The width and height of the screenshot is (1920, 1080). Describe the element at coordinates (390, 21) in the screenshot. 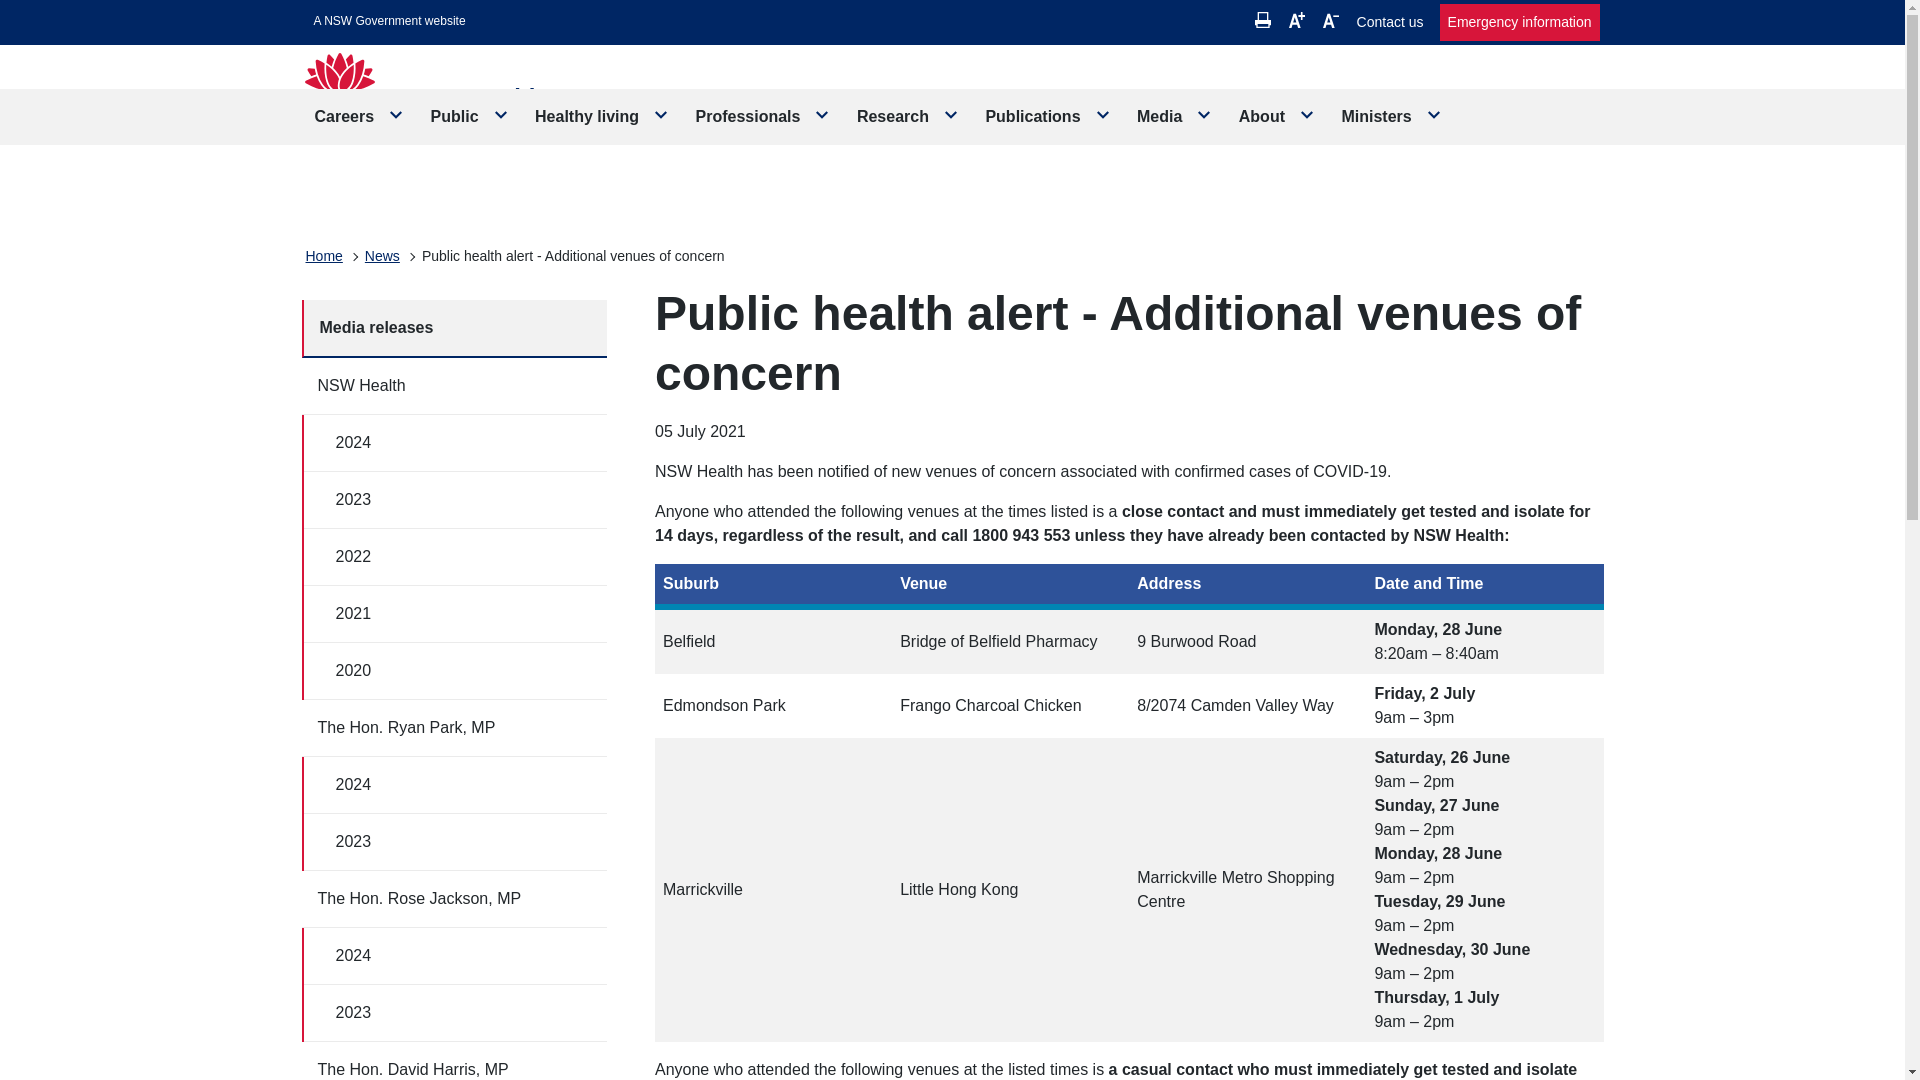

I see `Skip to content` at that location.